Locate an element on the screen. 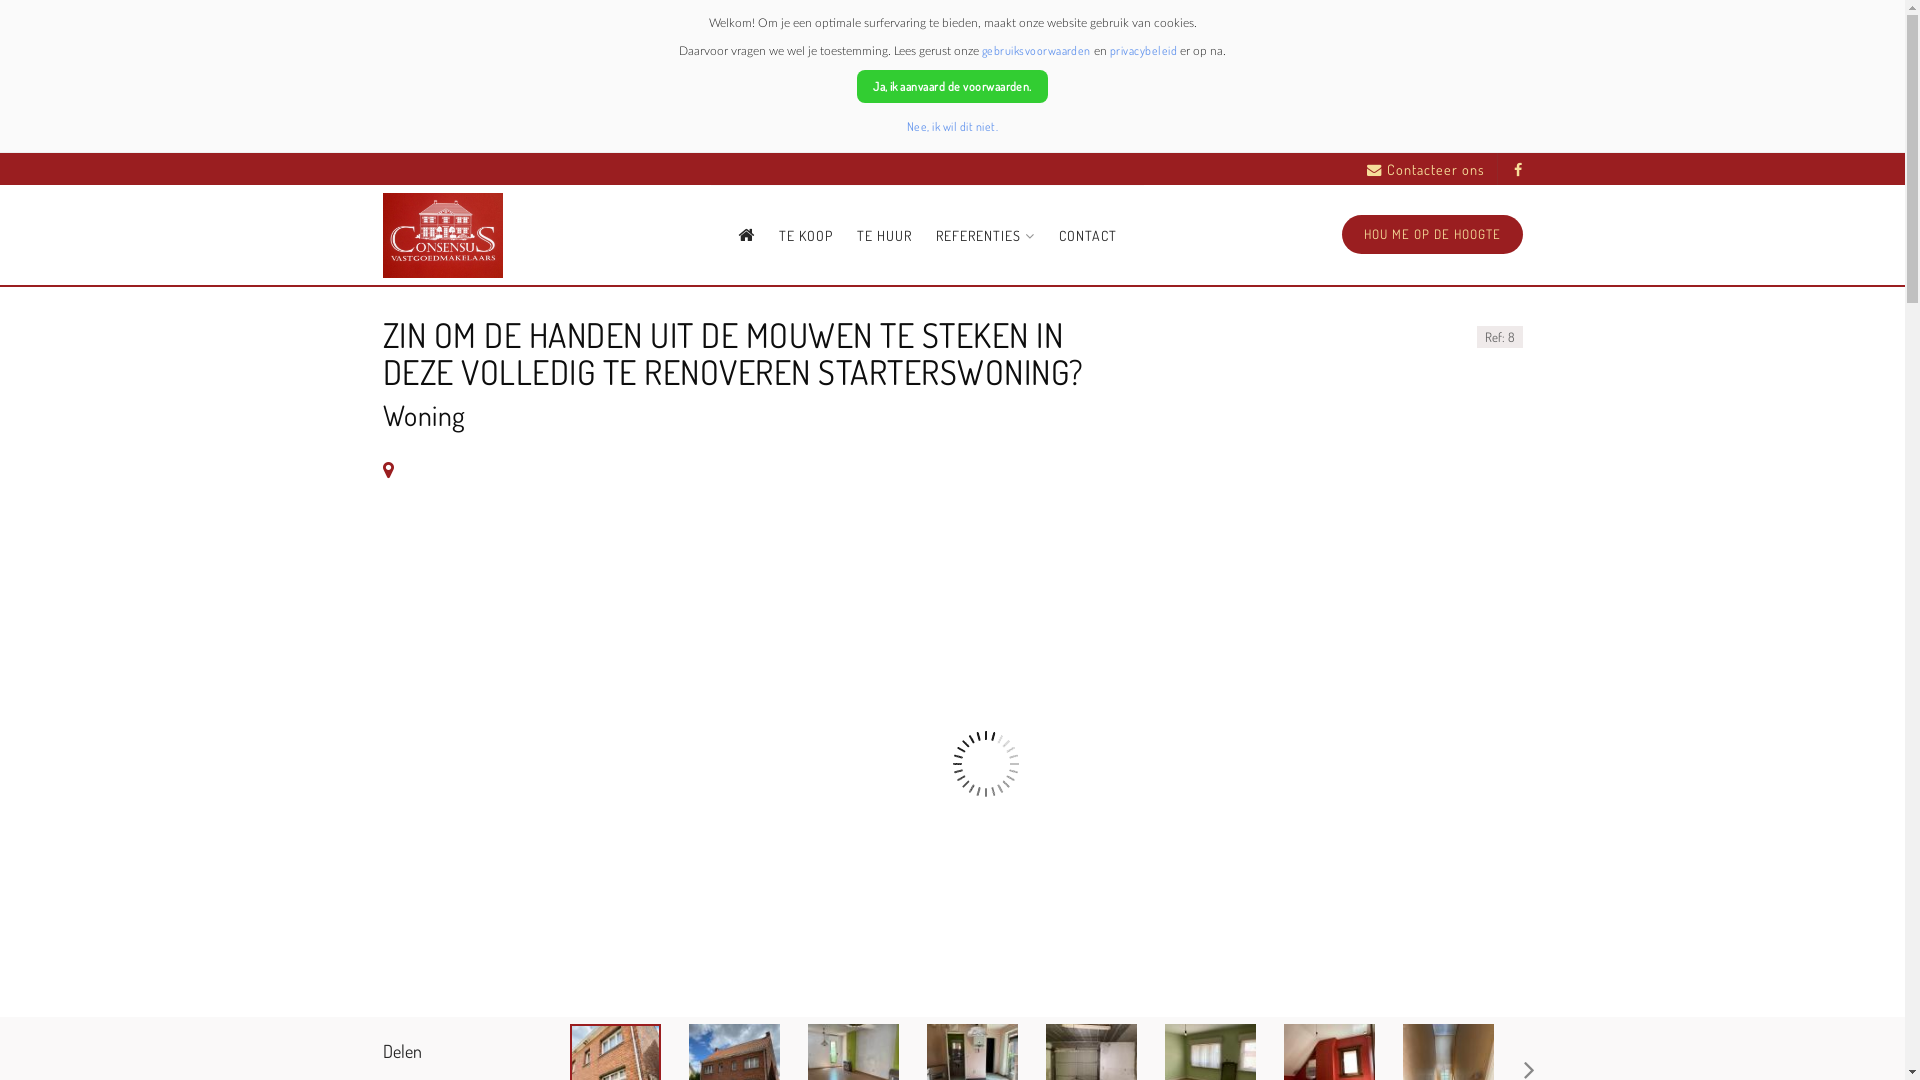 This screenshot has height=1080, width=1920. gebruiksvoorwaarden is located at coordinates (1036, 50).